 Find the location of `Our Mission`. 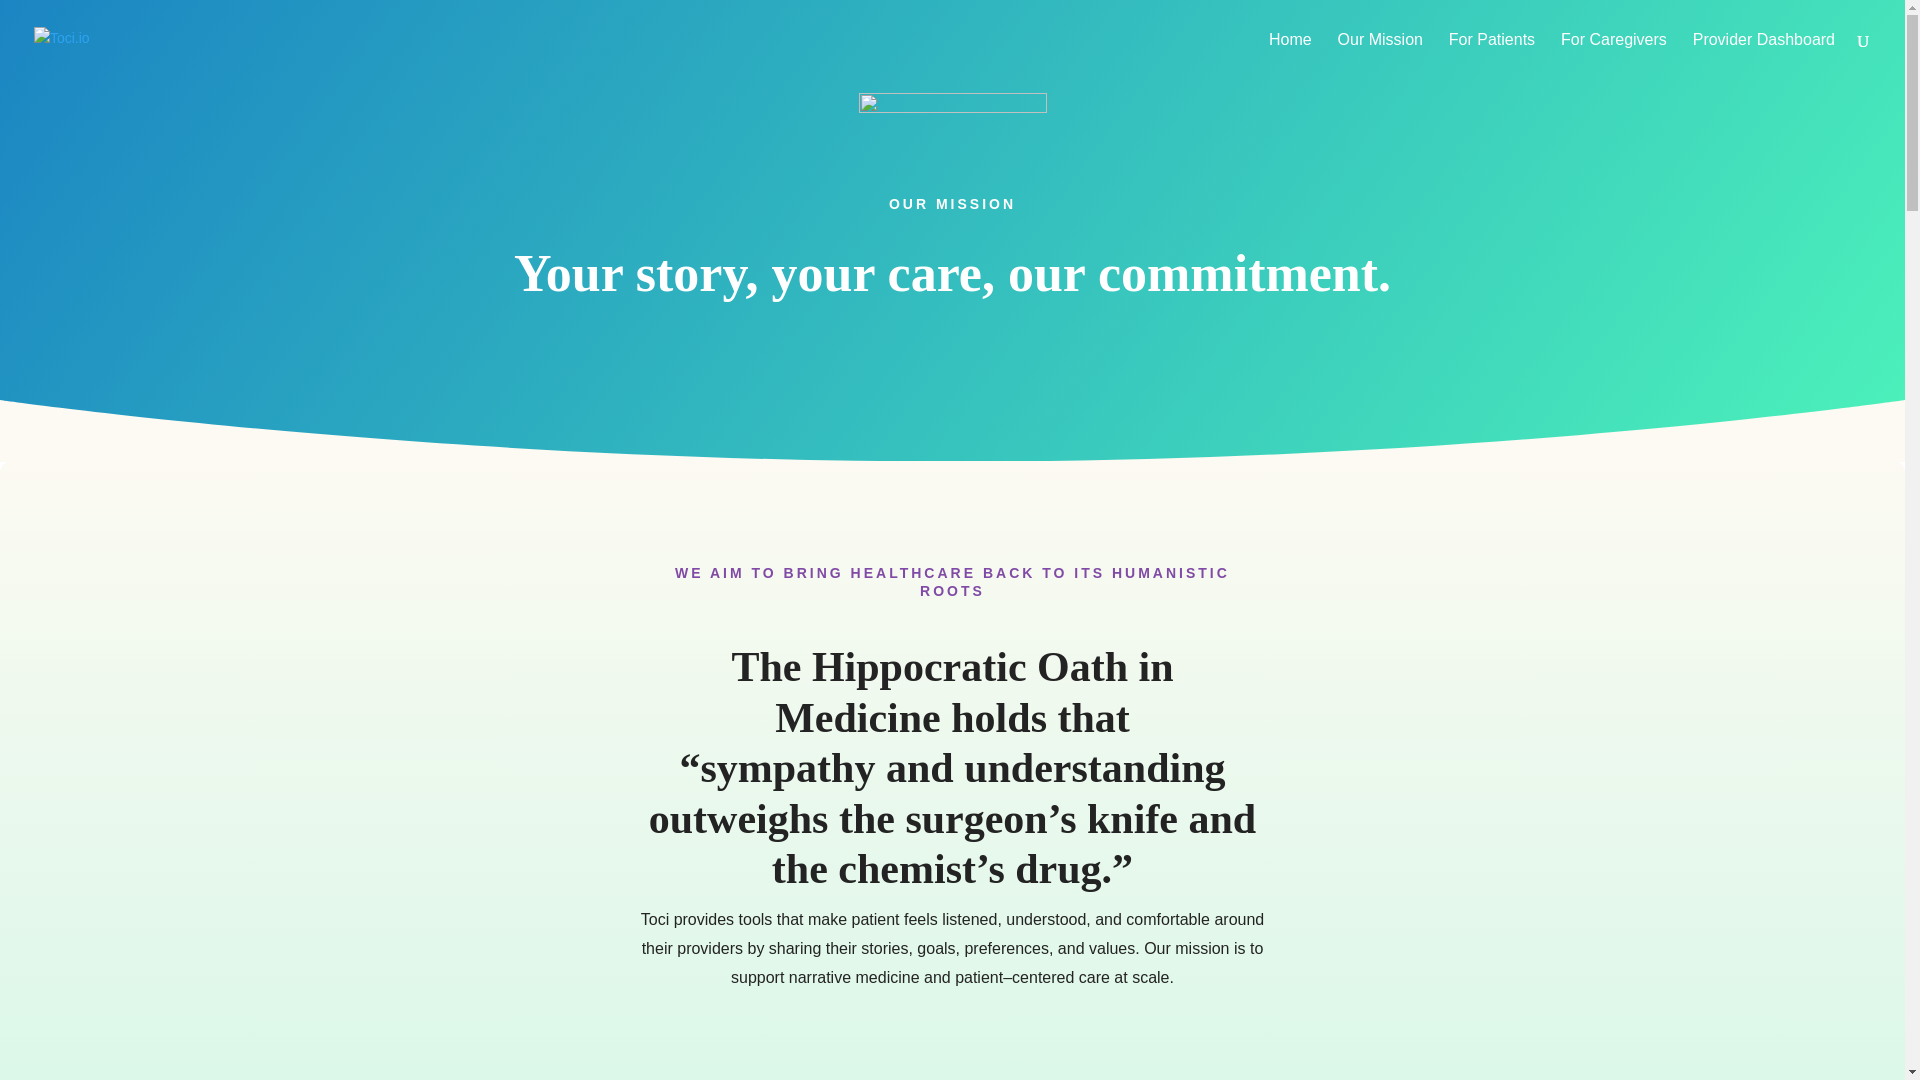

Our Mission is located at coordinates (1380, 56).